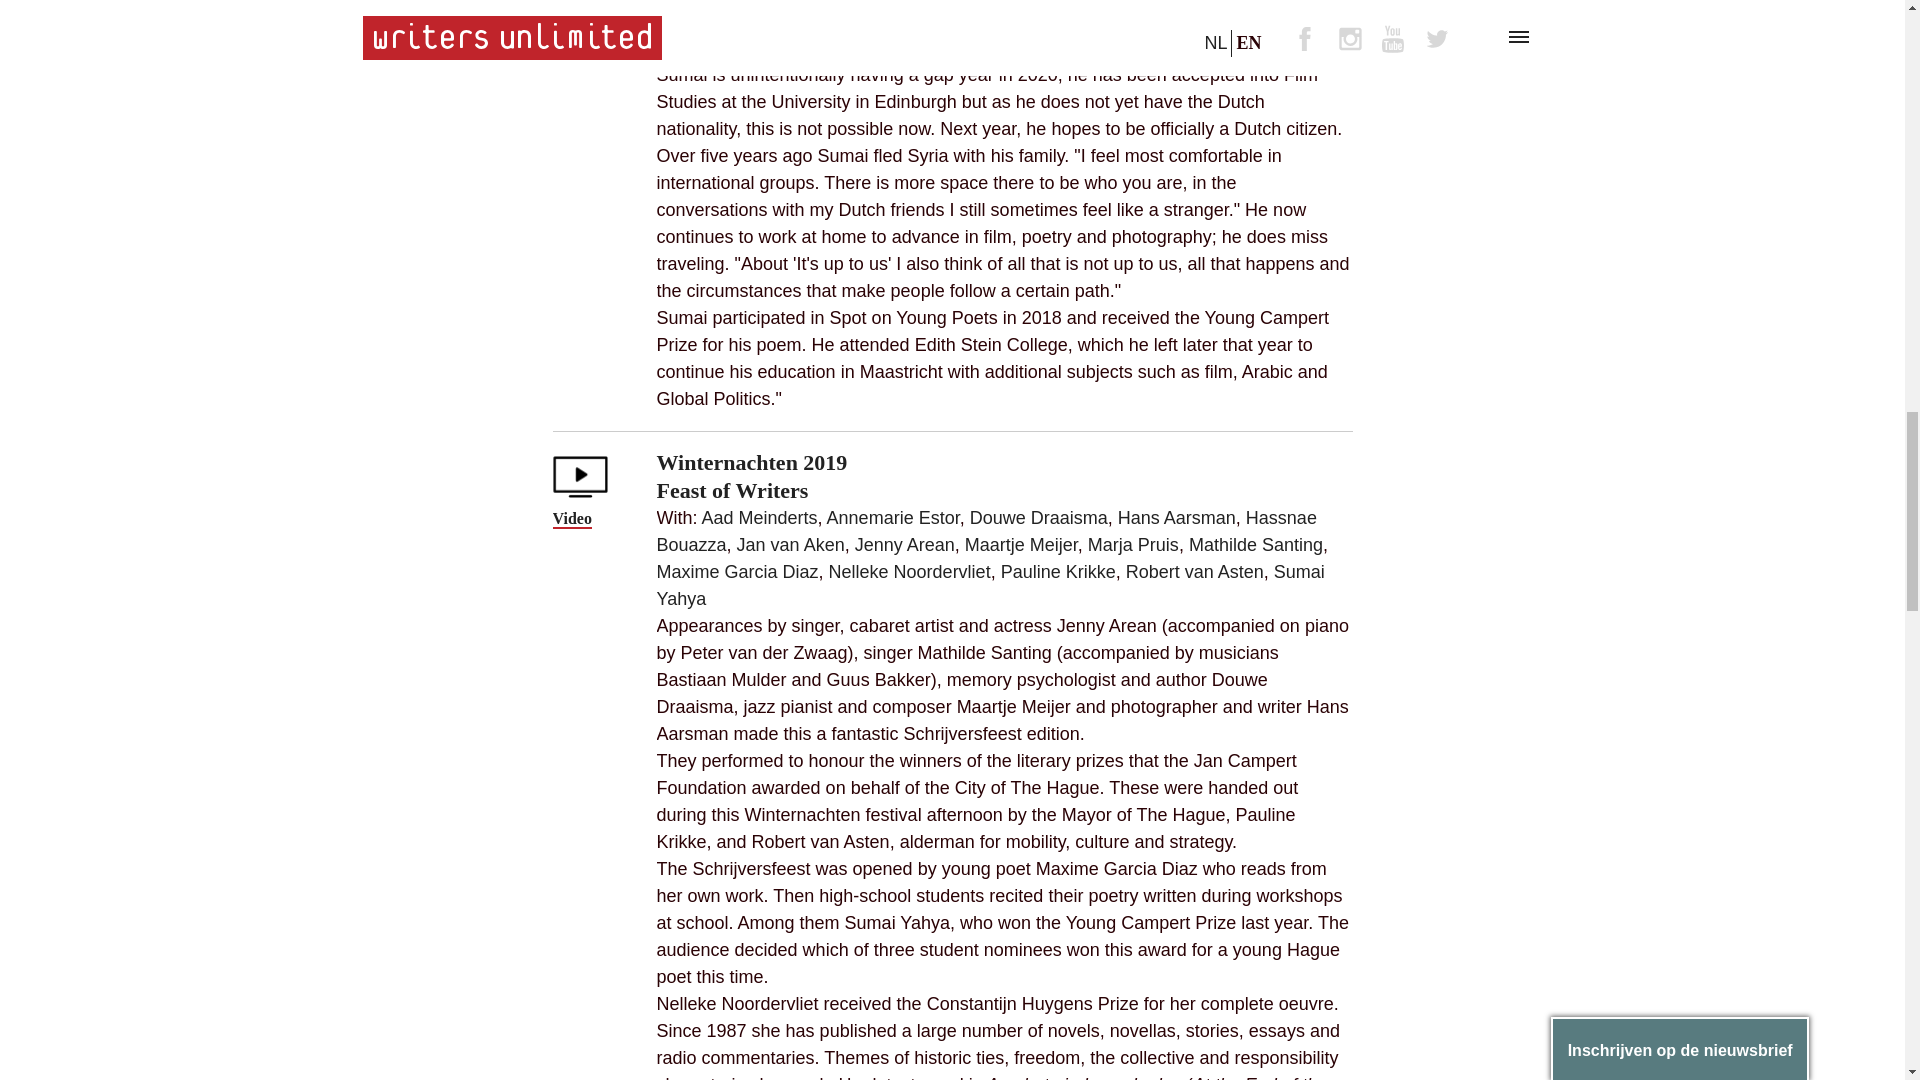  Describe the element at coordinates (572, 520) in the screenshot. I see `Video` at that location.